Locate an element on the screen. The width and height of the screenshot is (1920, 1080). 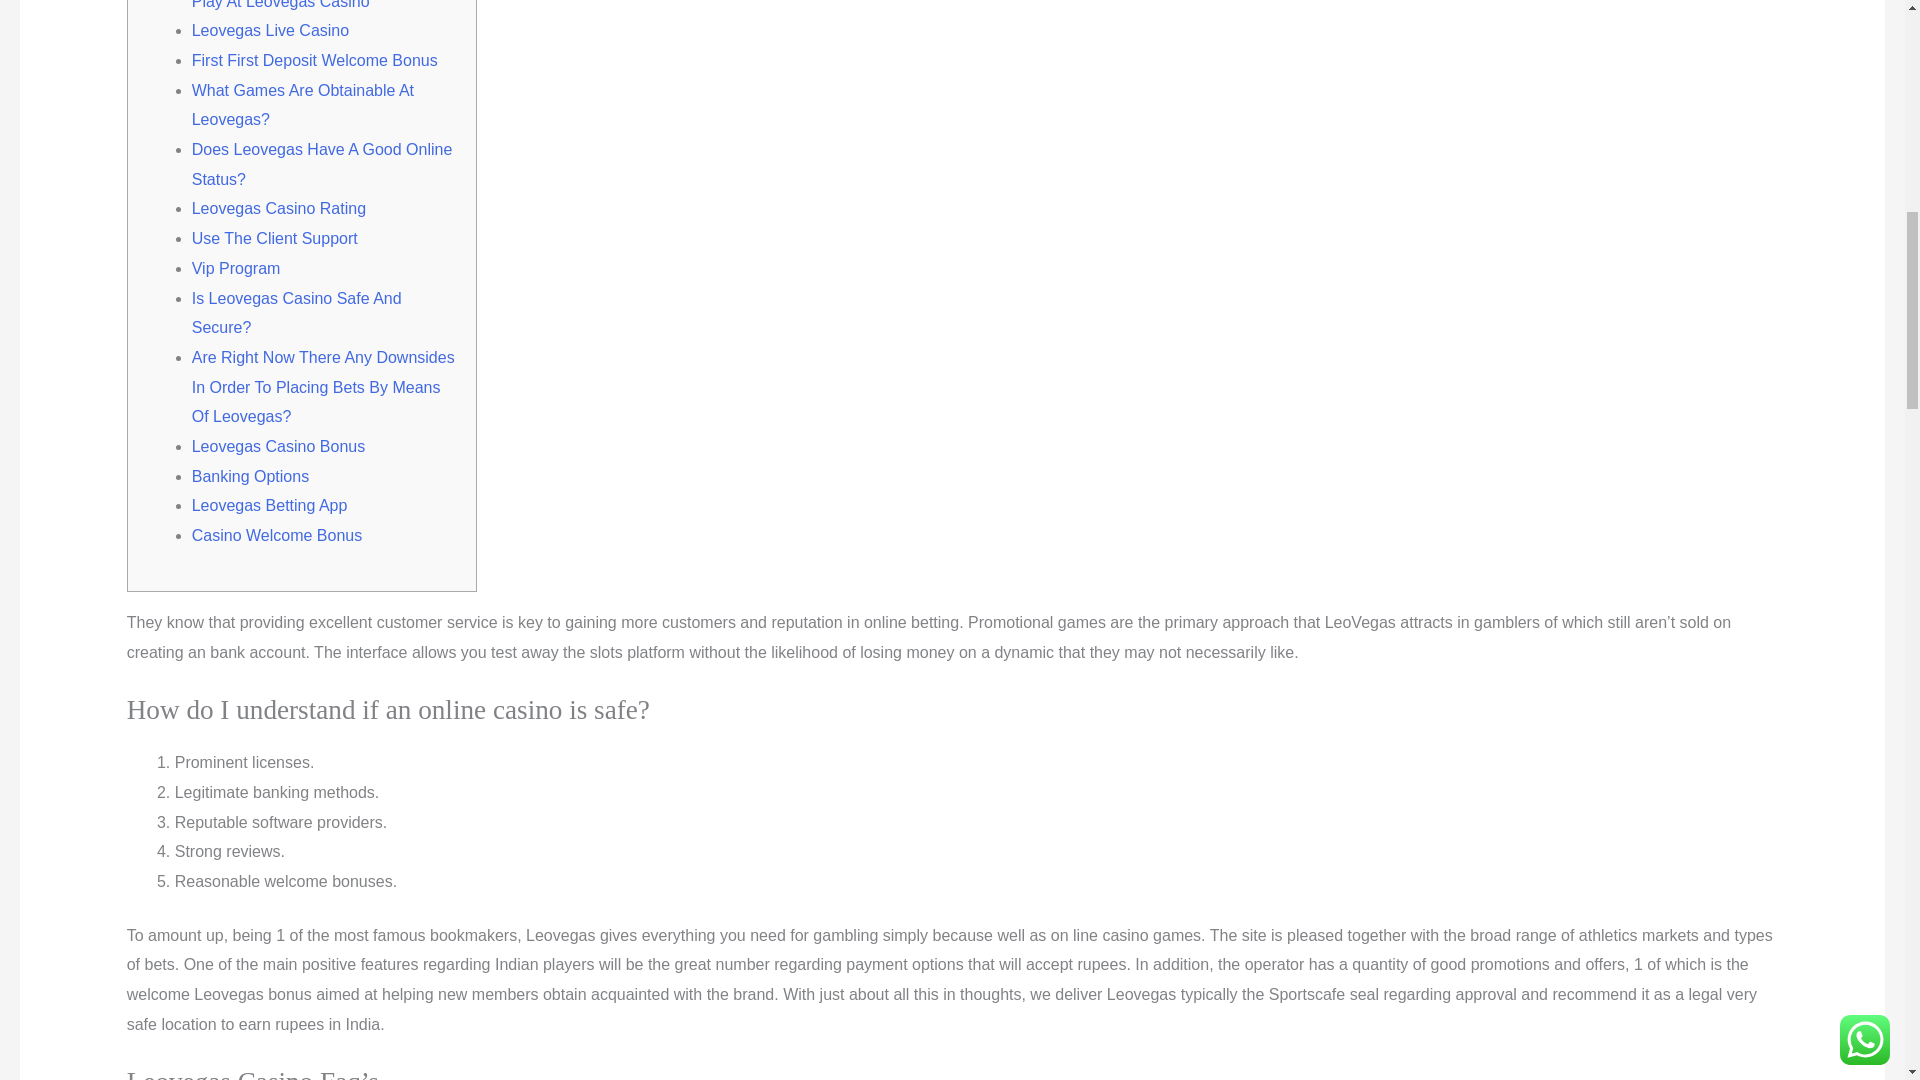
Leovegas Live Casino is located at coordinates (270, 30).